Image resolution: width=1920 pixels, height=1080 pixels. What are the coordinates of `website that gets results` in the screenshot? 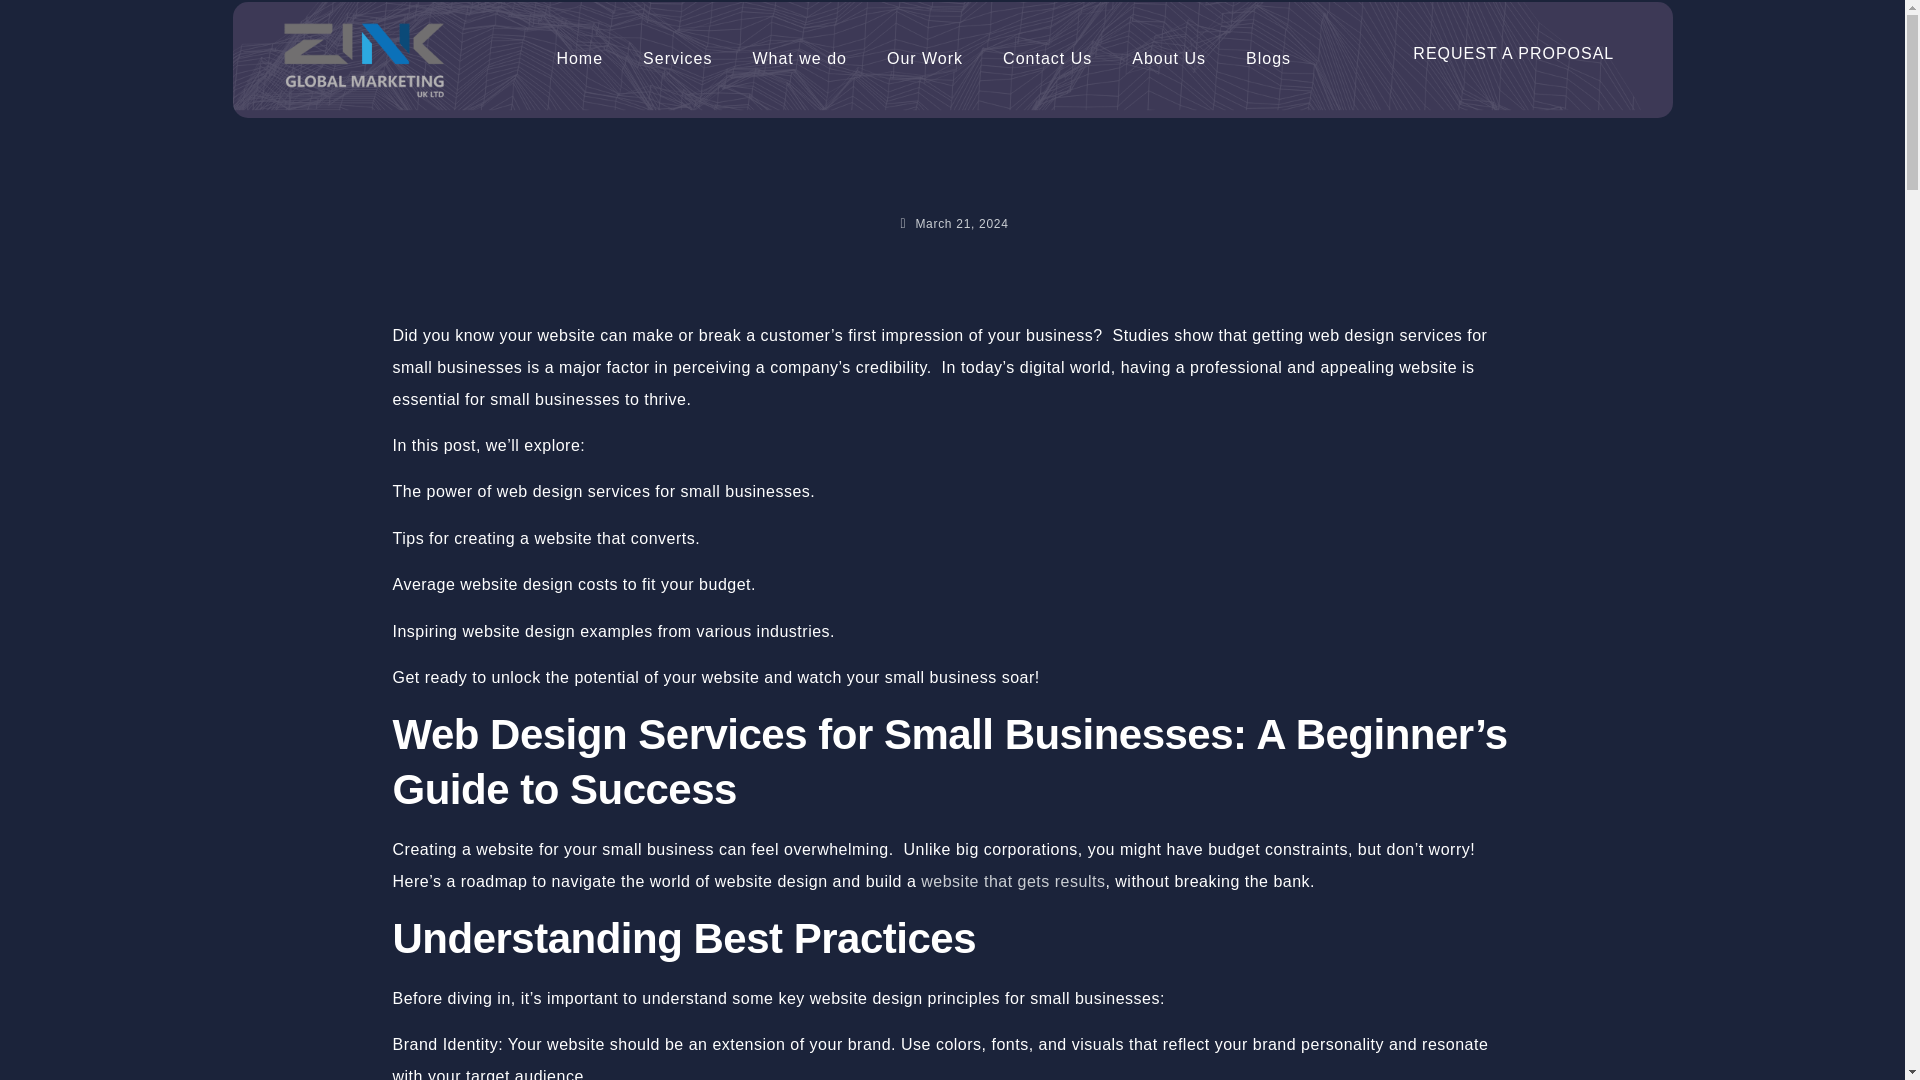 It's located at (1013, 880).